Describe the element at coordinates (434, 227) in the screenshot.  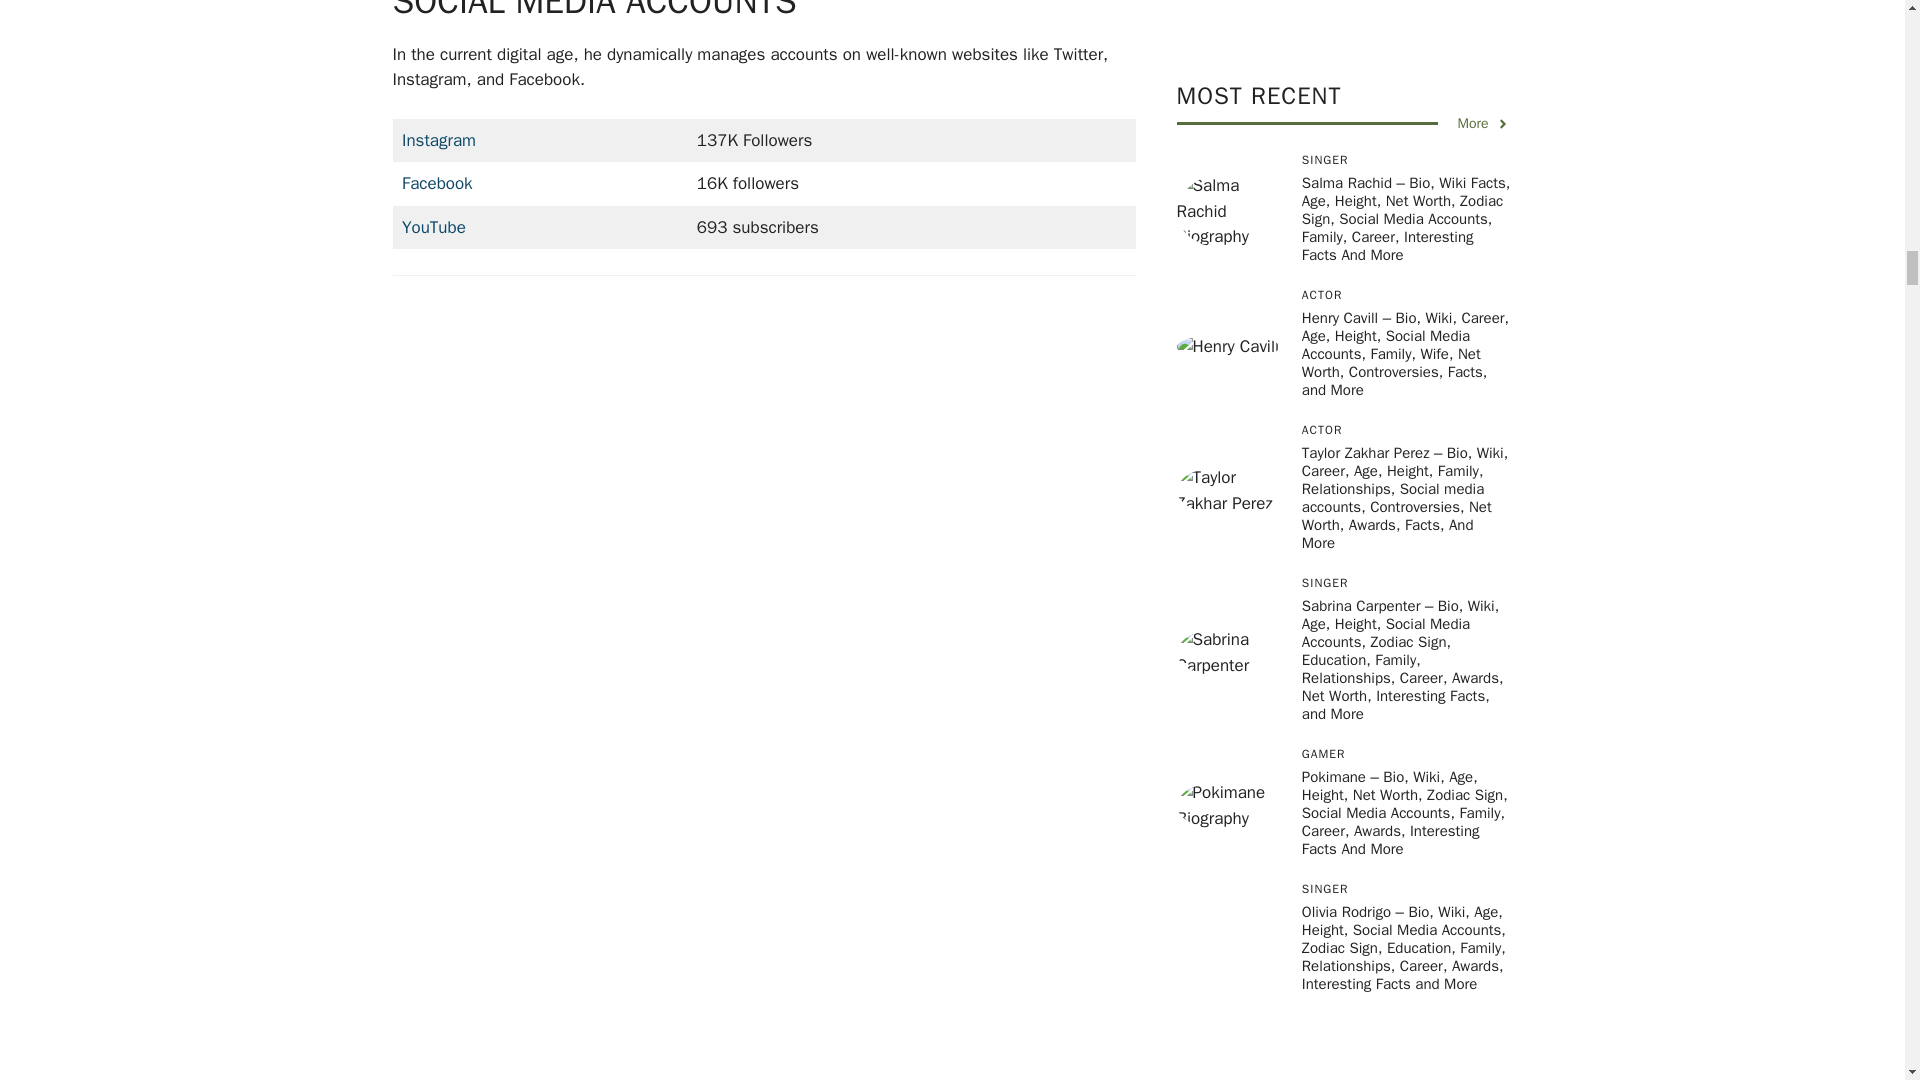
I see `YouTube` at that location.